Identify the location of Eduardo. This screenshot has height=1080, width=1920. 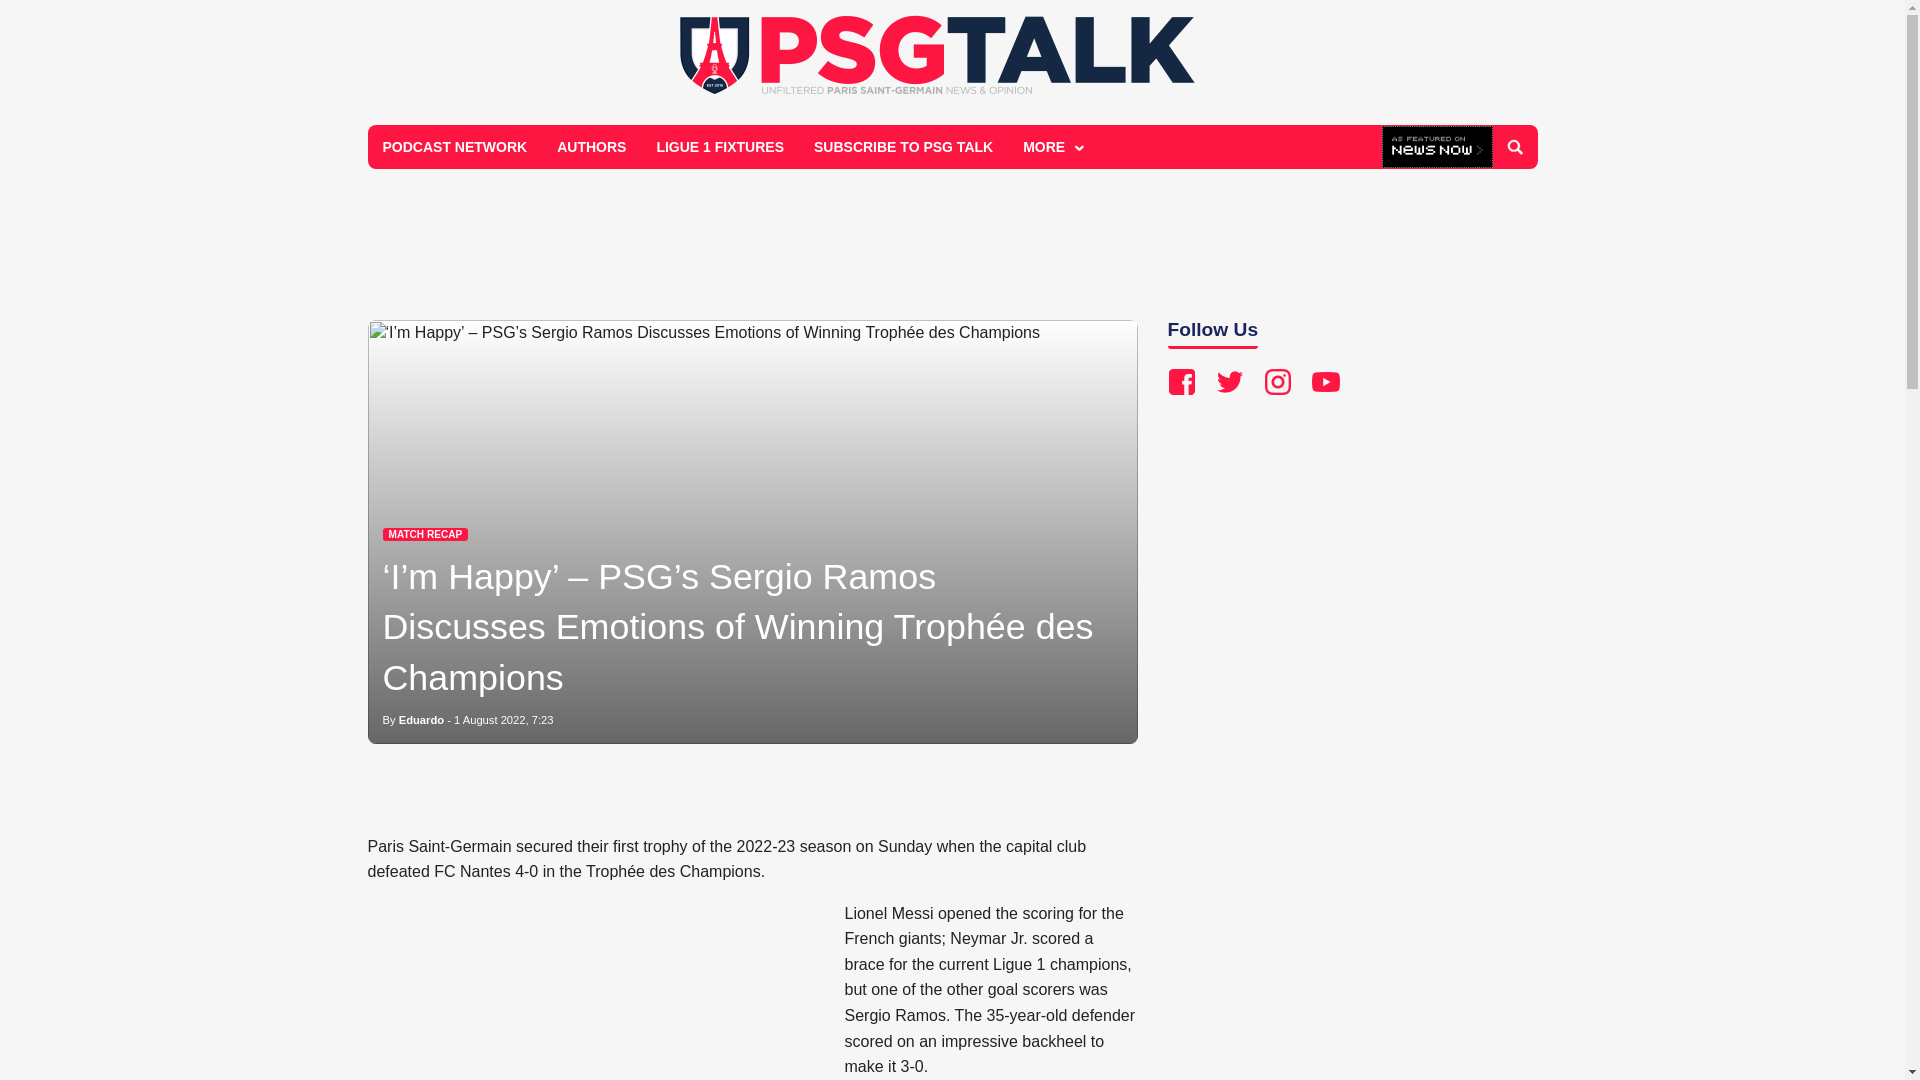
(421, 719).